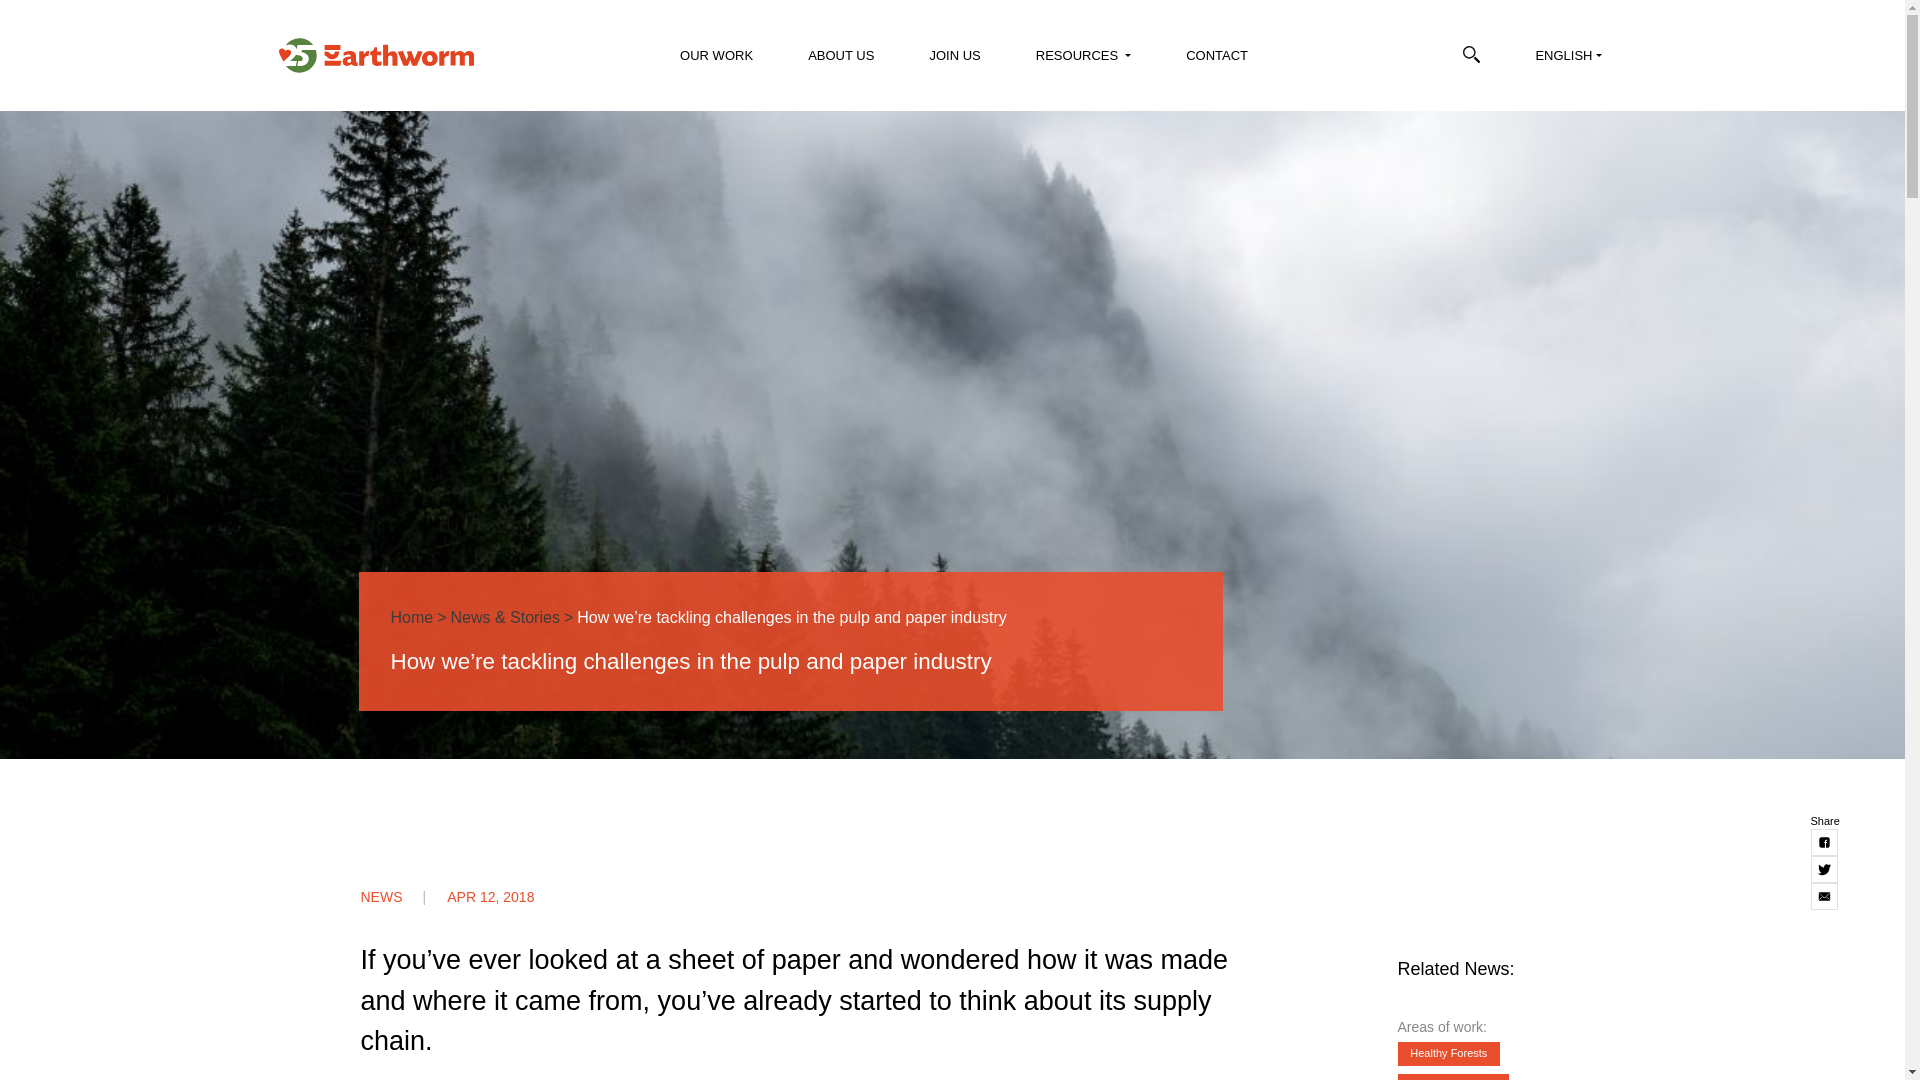 The image size is (1920, 1080). Describe the element at coordinates (1824, 870) in the screenshot. I see `Share on X` at that location.